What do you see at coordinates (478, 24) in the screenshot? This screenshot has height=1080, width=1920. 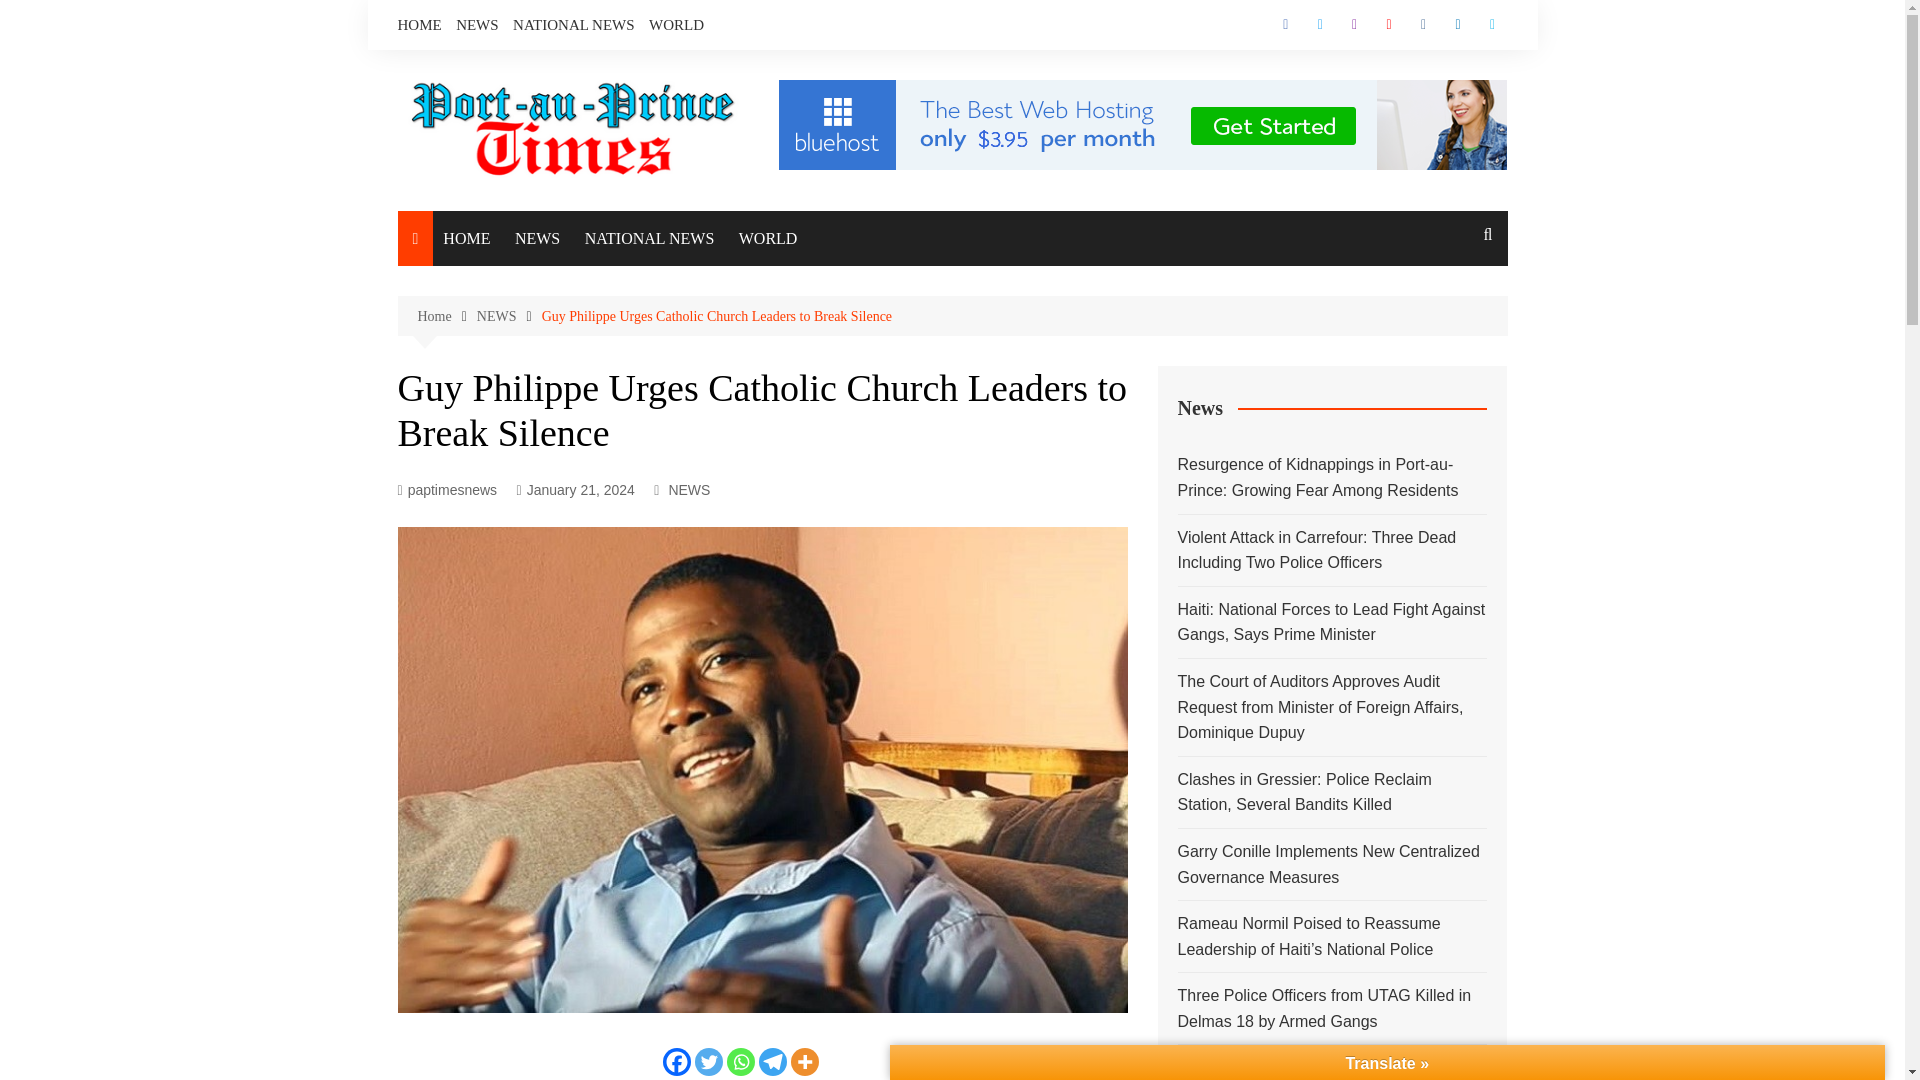 I see `NEWS` at bounding box center [478, 24].